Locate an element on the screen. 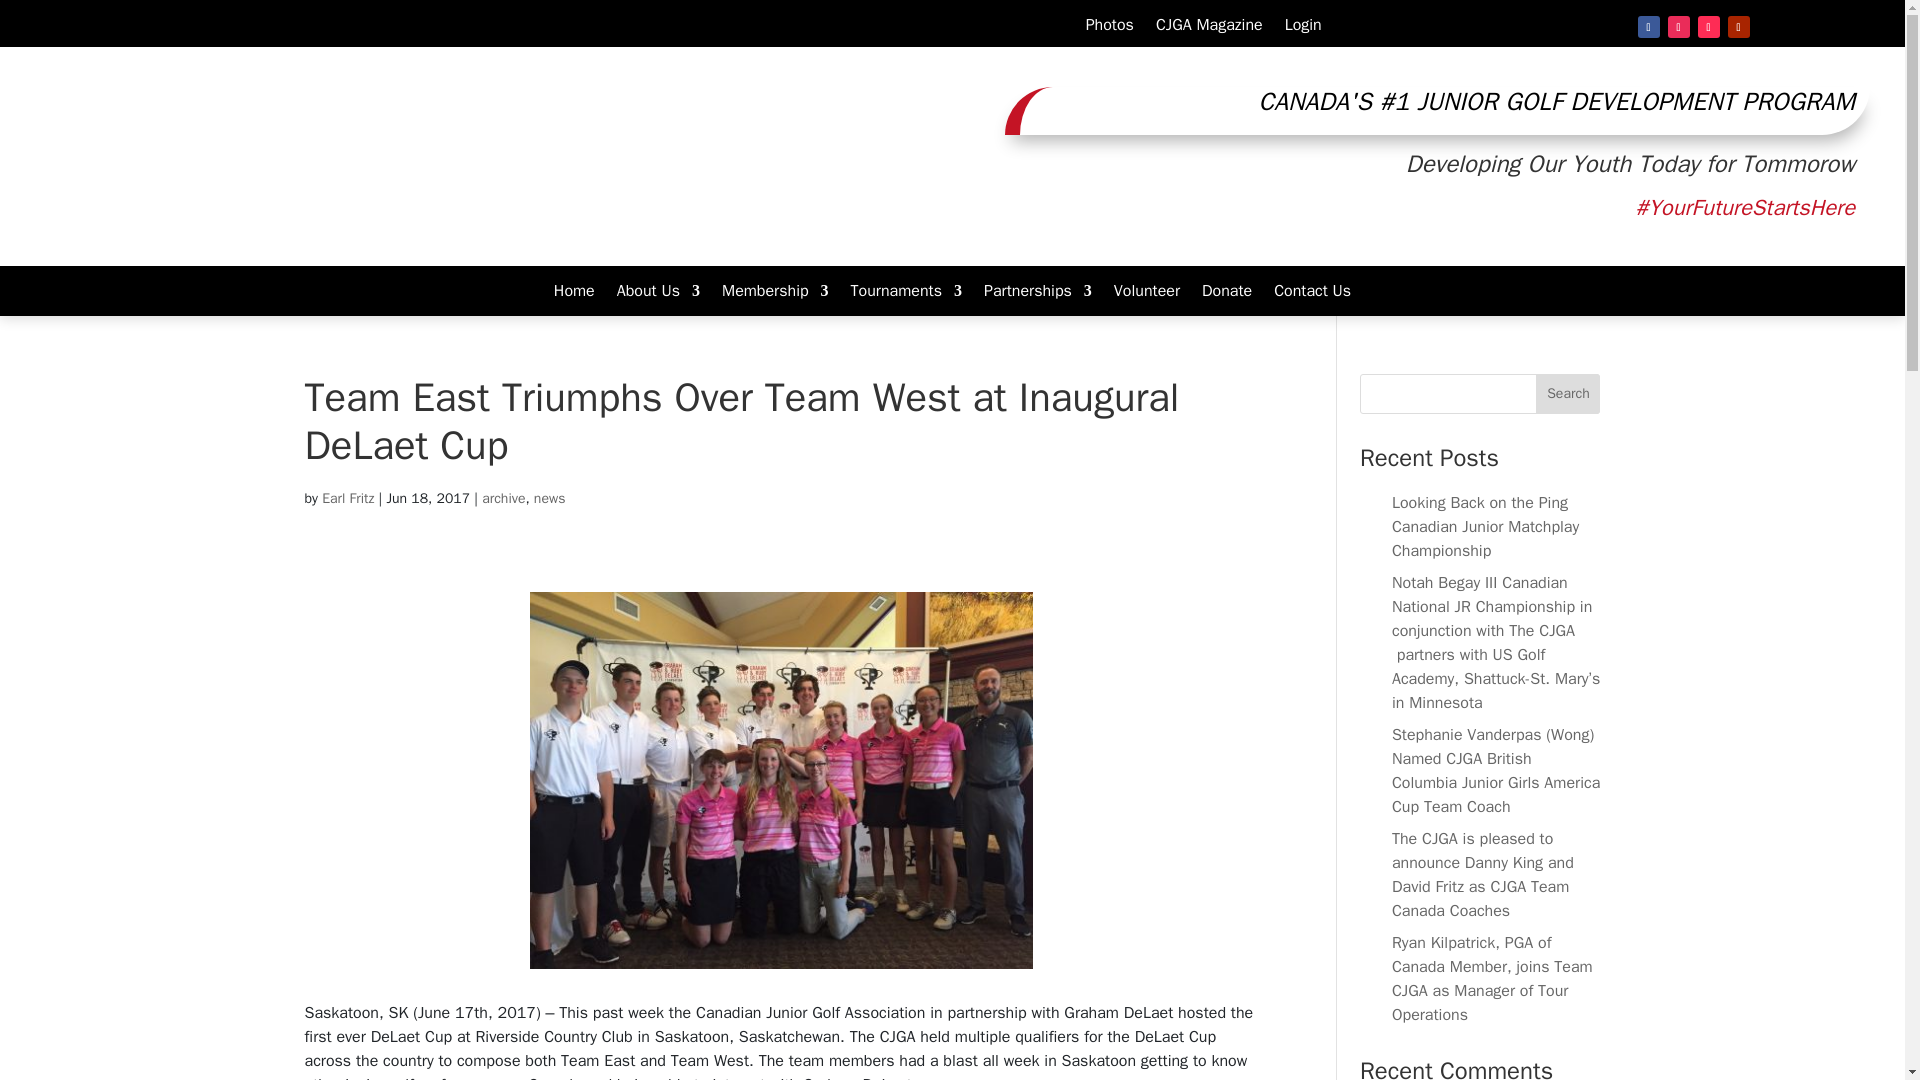 This screenshot has width=1920, height=1080. Follow on TikTok is located at coordinates (1708, 26).